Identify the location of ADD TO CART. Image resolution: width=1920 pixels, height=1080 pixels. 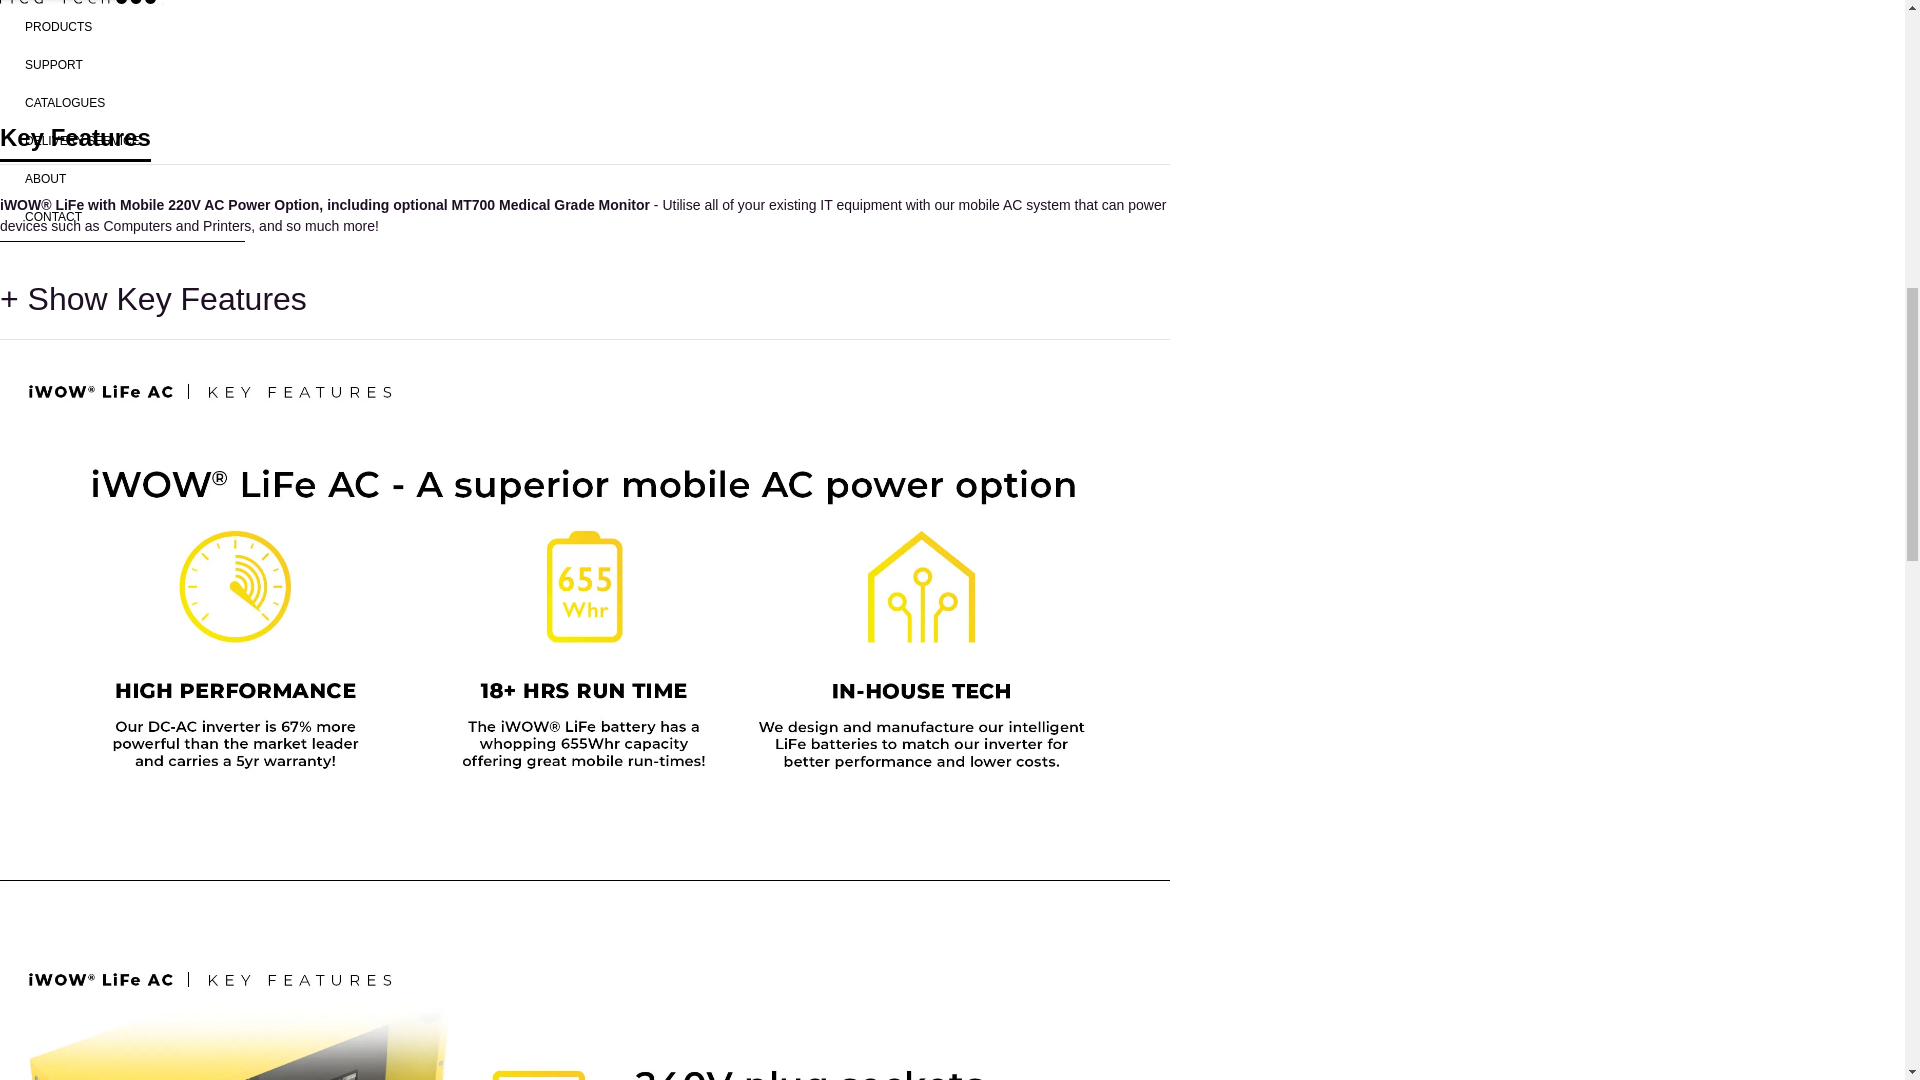
(602, 14).